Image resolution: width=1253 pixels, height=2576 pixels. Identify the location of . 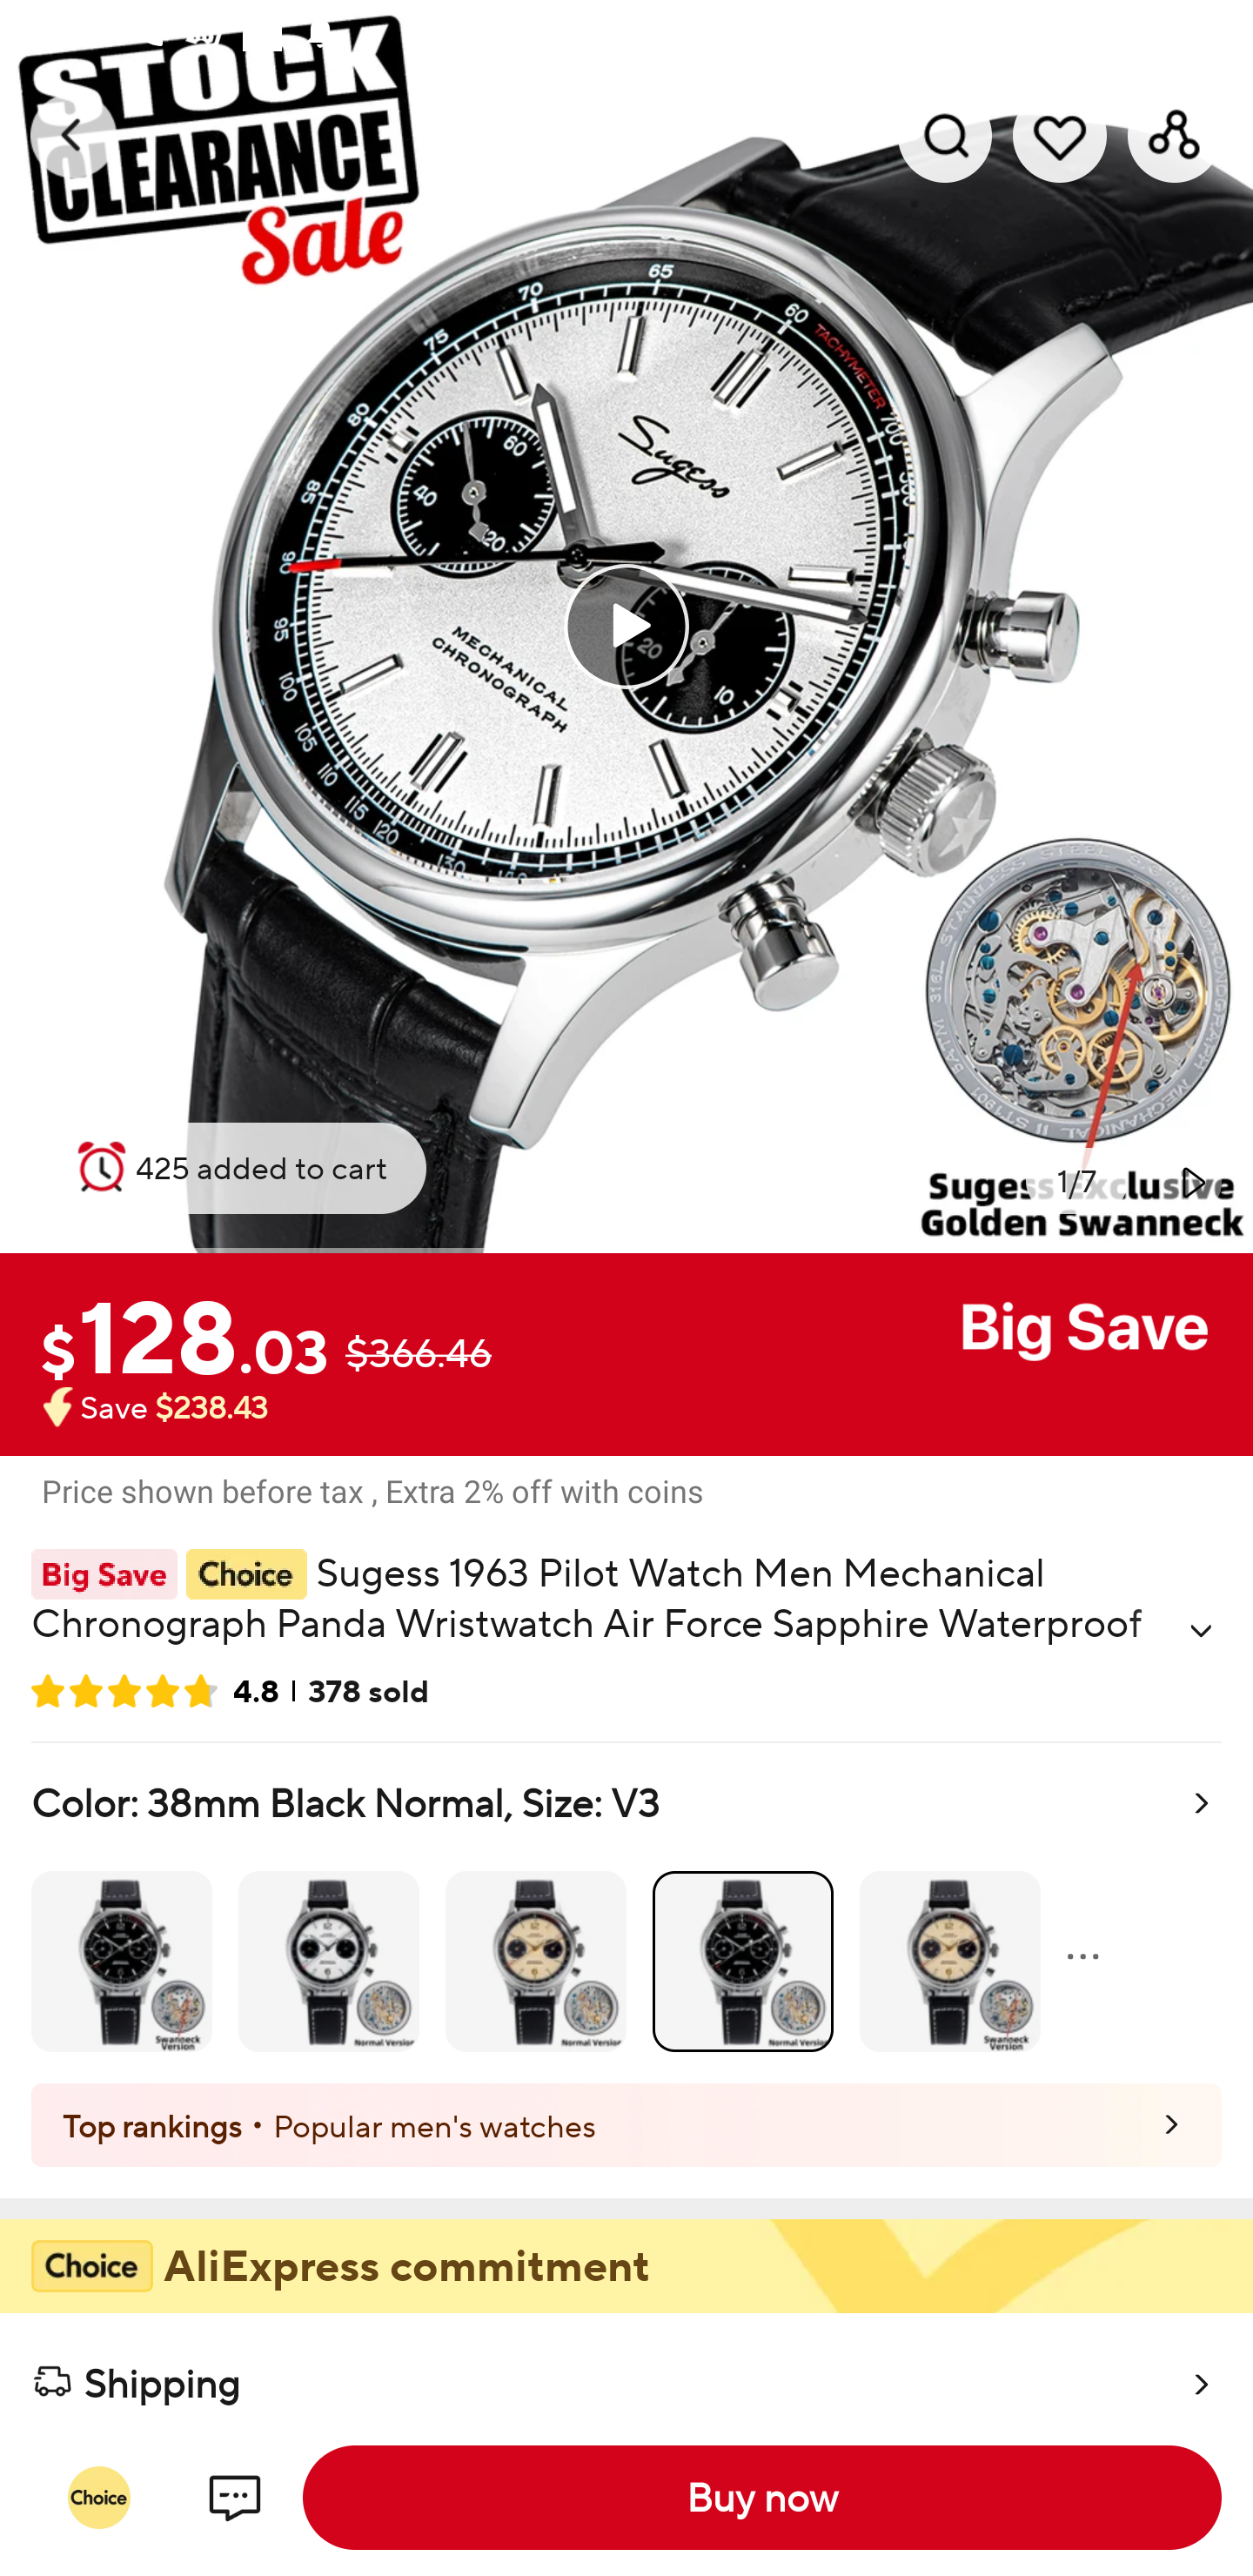
(1201, 1631).